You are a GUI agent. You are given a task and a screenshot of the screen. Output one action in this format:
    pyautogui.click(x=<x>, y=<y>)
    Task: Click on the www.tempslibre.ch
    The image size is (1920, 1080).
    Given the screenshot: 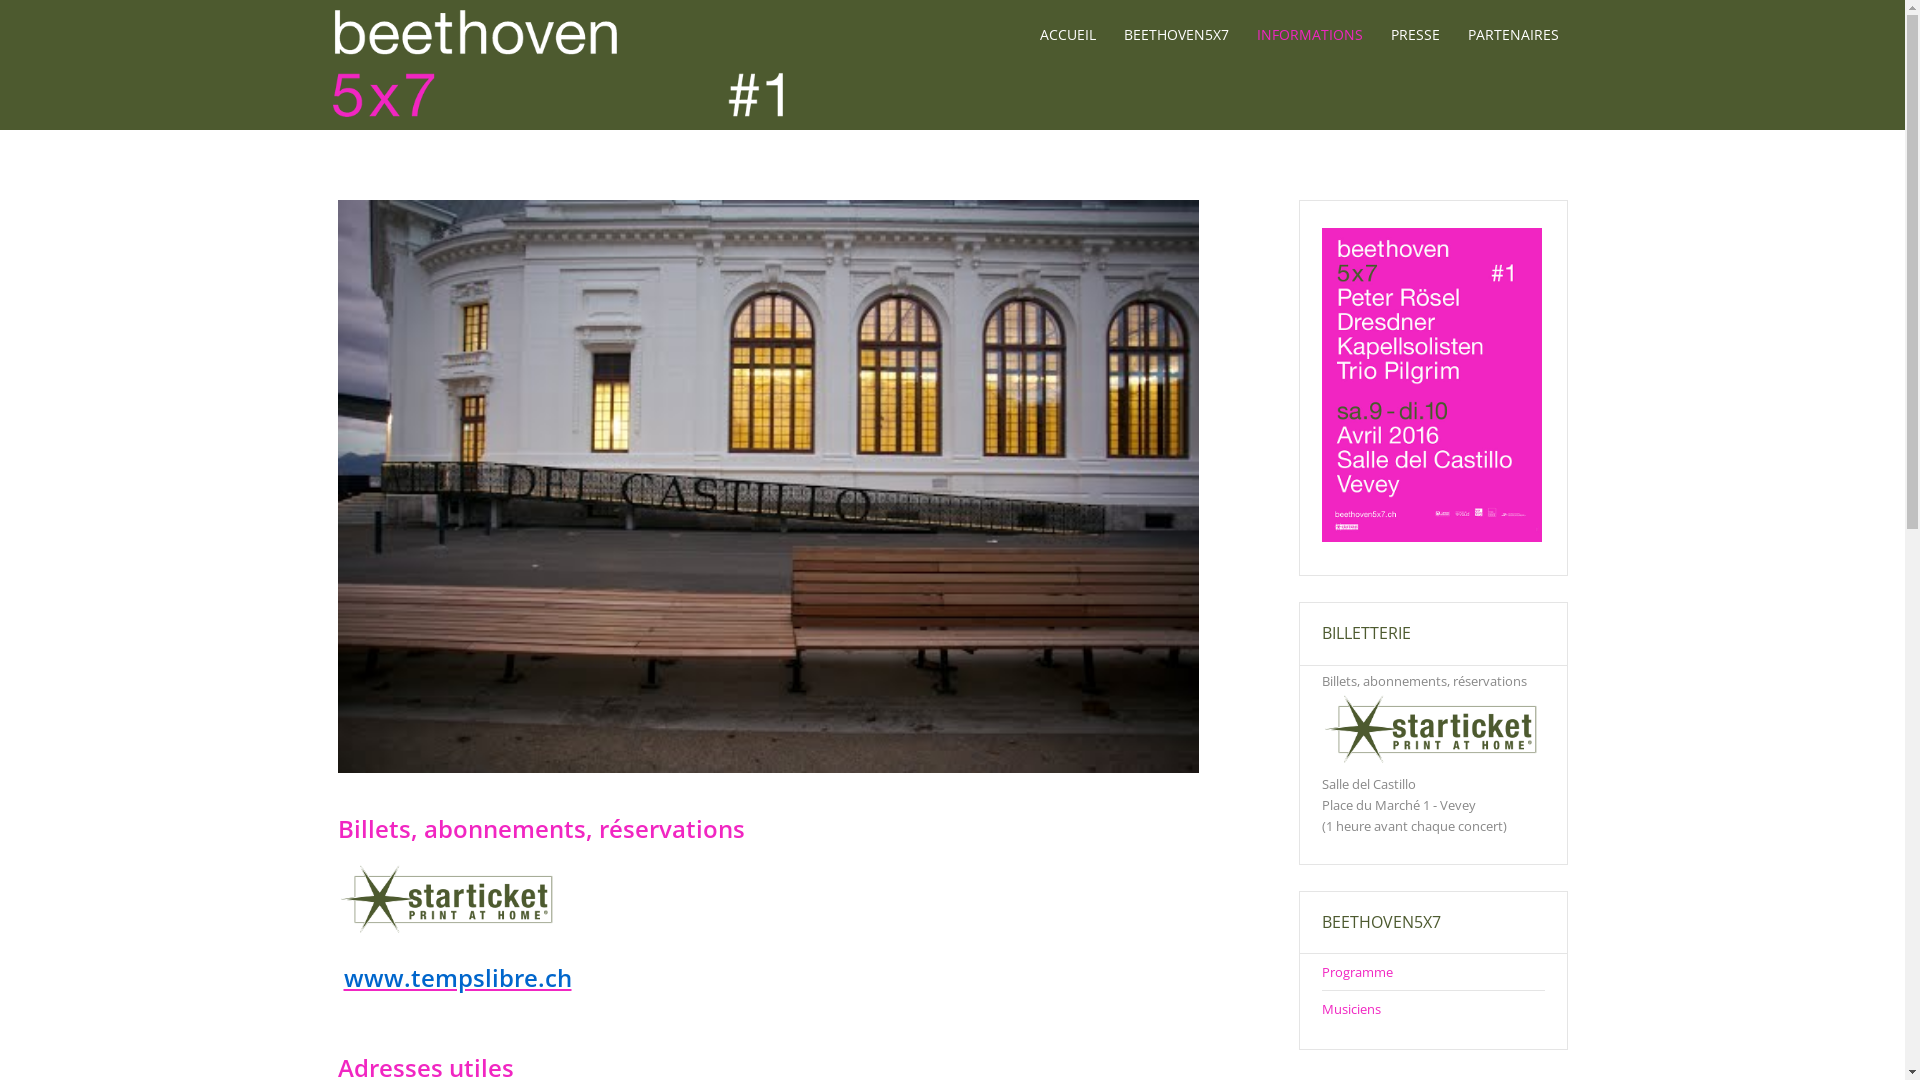 What is the action you would take?
    pyautogui.click(x=458, y=978)
    